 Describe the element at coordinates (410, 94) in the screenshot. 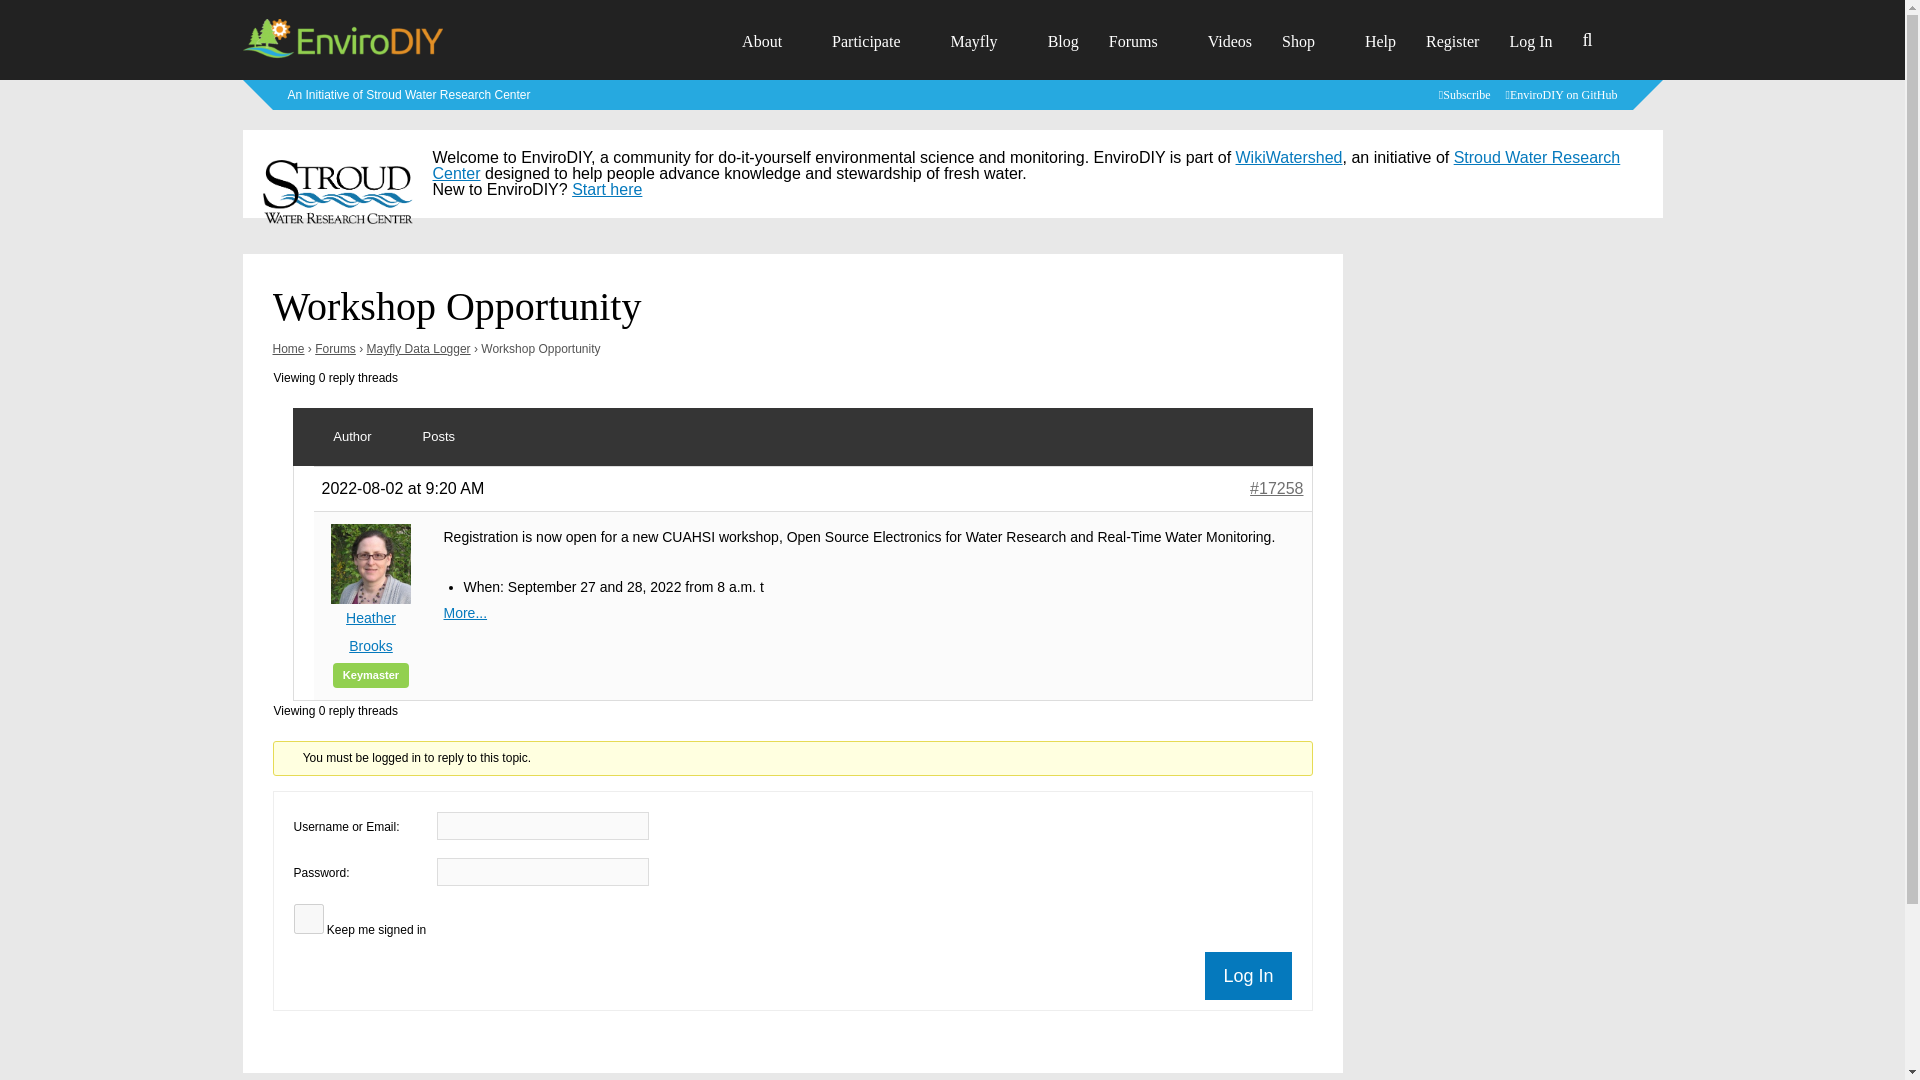

I see `Learn more` at that location.